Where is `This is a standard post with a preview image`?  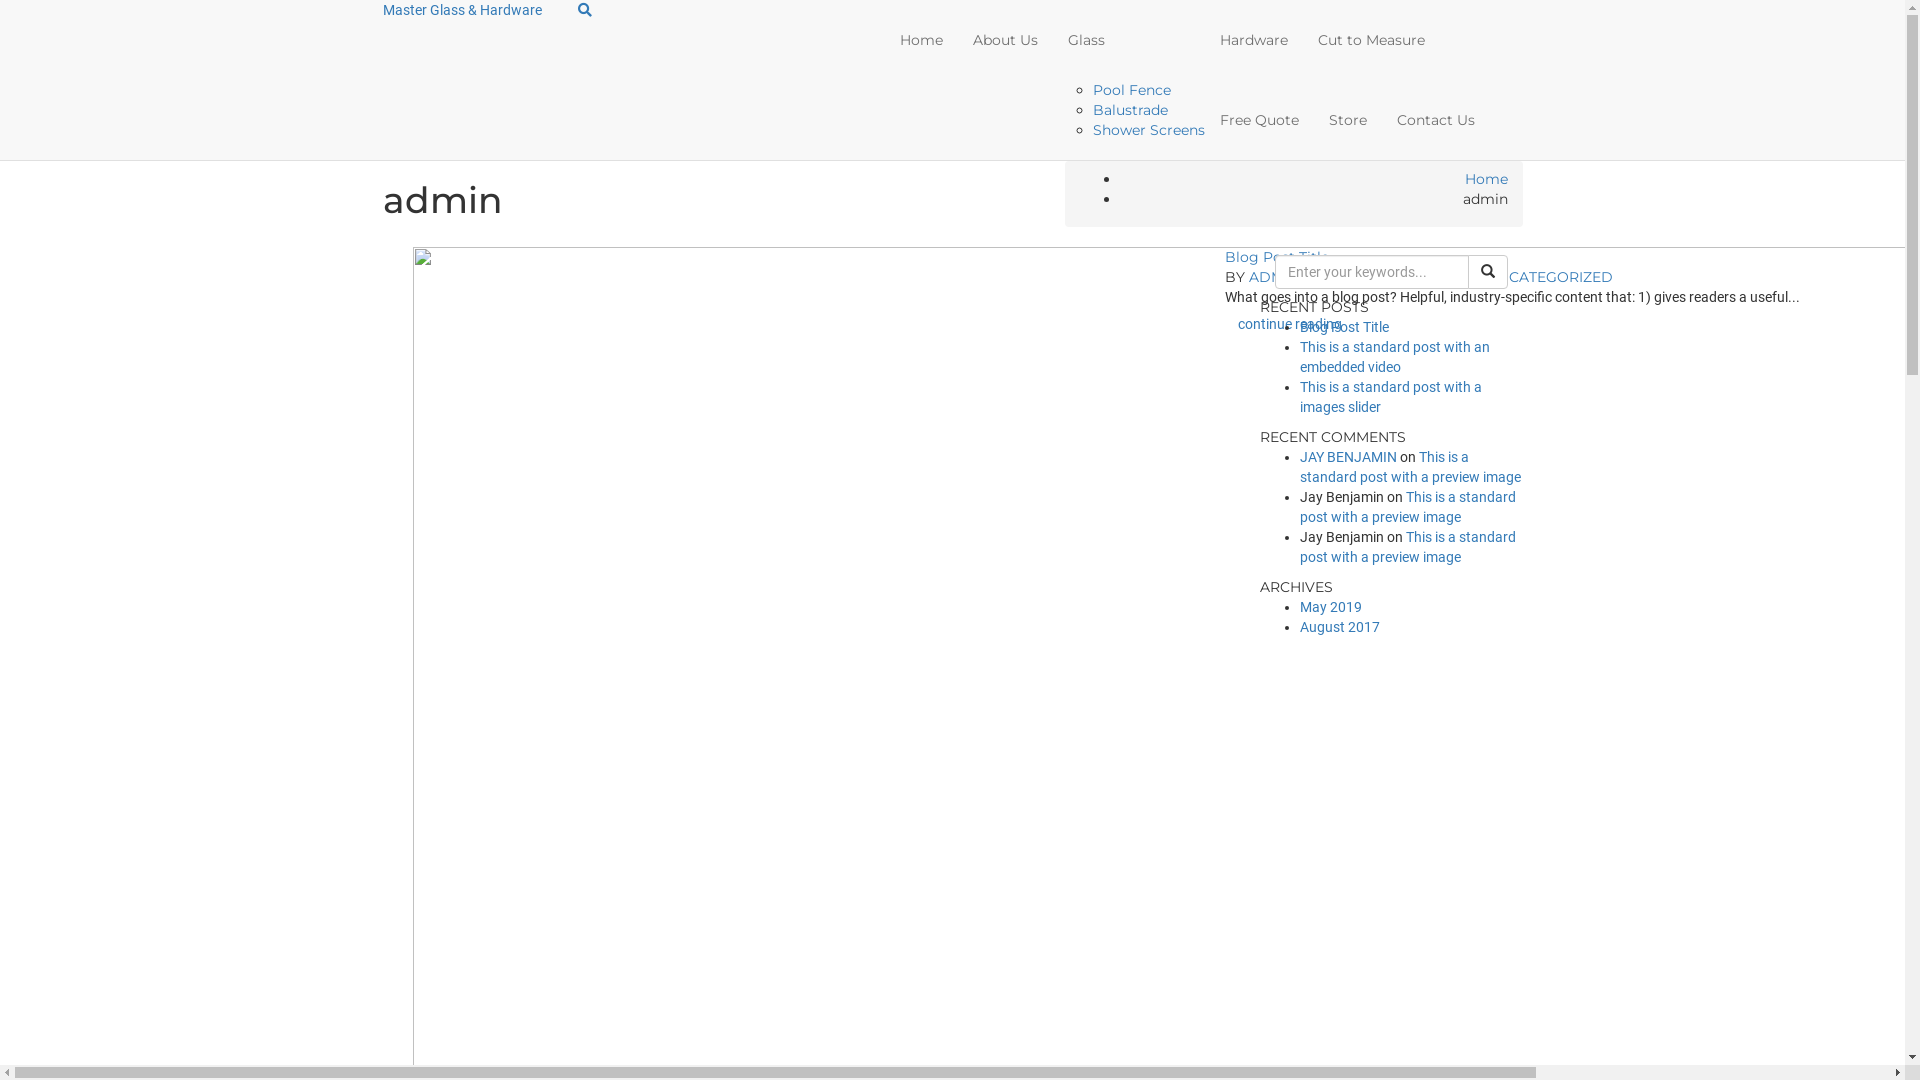
This is a standard post with a preview image is located at coordinates (1408, 507).